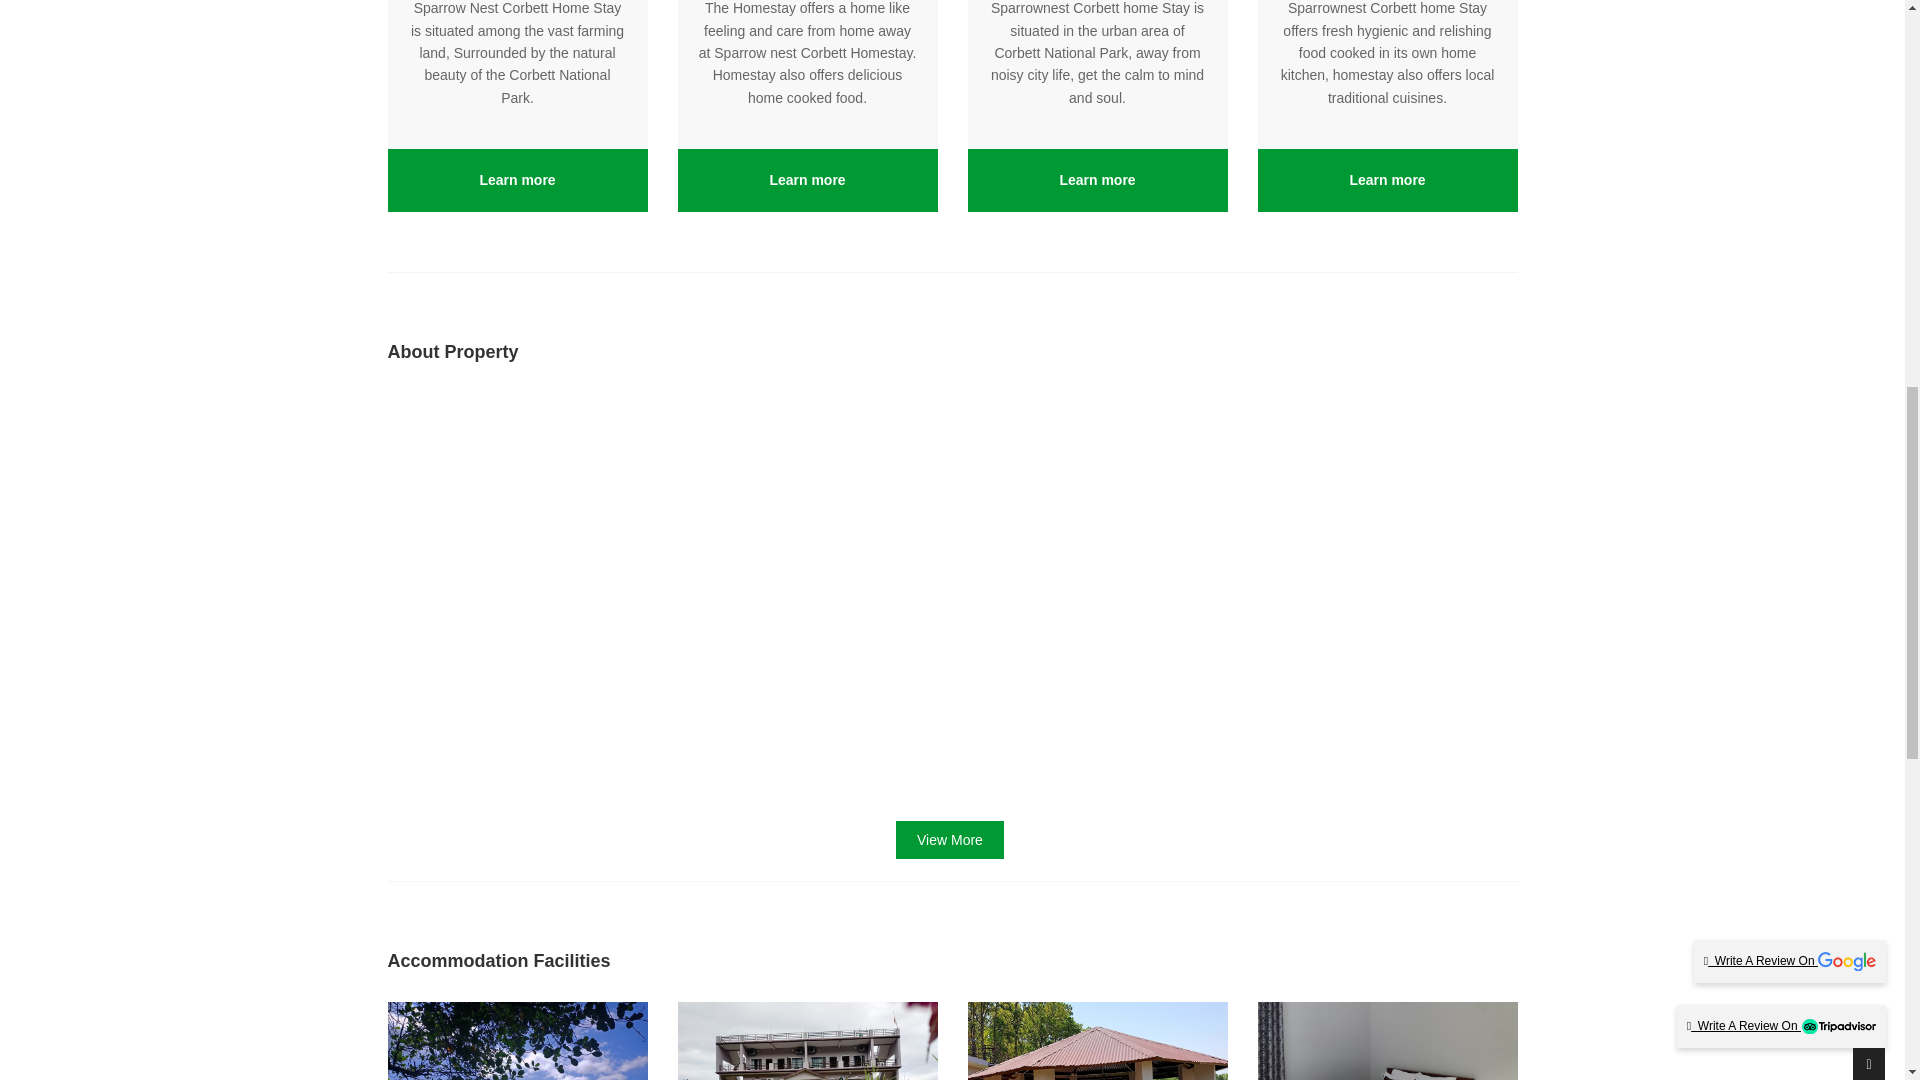 The height and width of the screenshot is (1080, 1920). I want to click on YouTube video player, so click(662, 592).